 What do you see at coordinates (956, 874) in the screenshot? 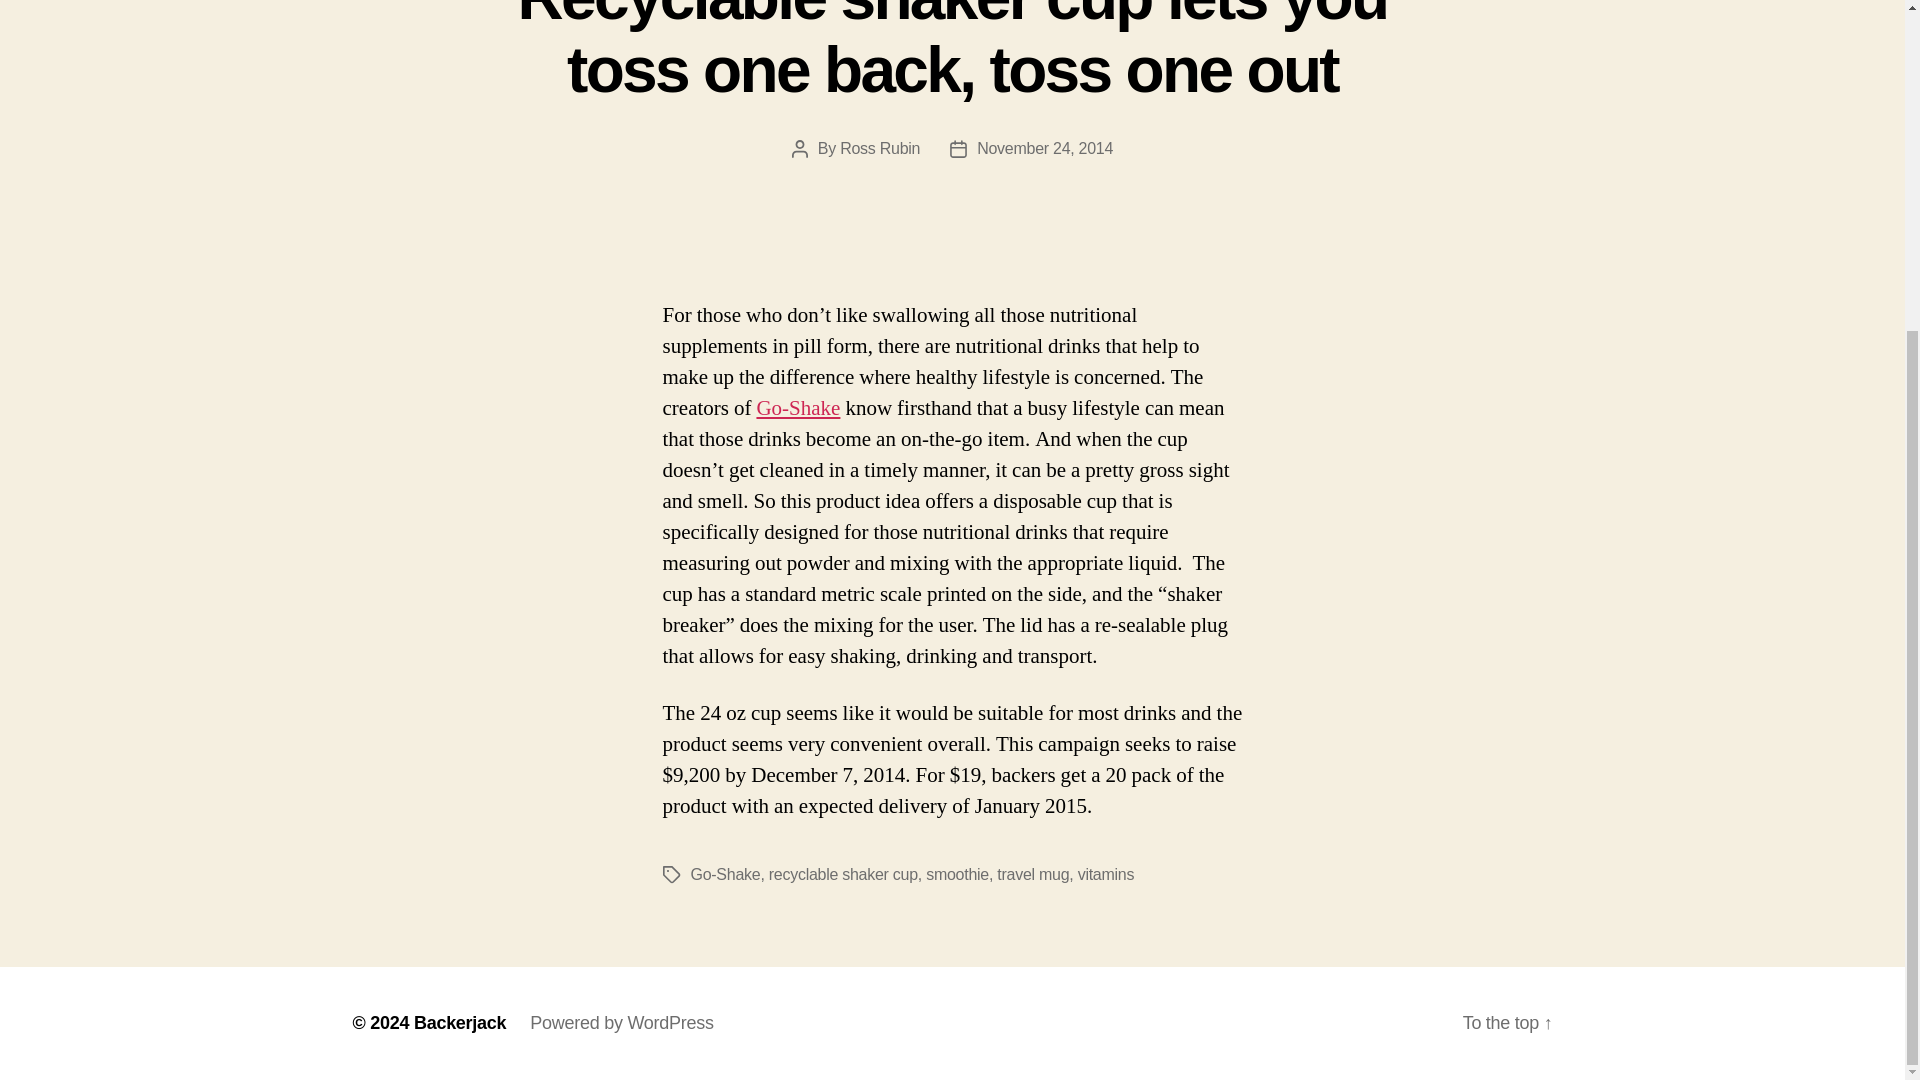
I see `smoothie` at bounding box center [956, 874].